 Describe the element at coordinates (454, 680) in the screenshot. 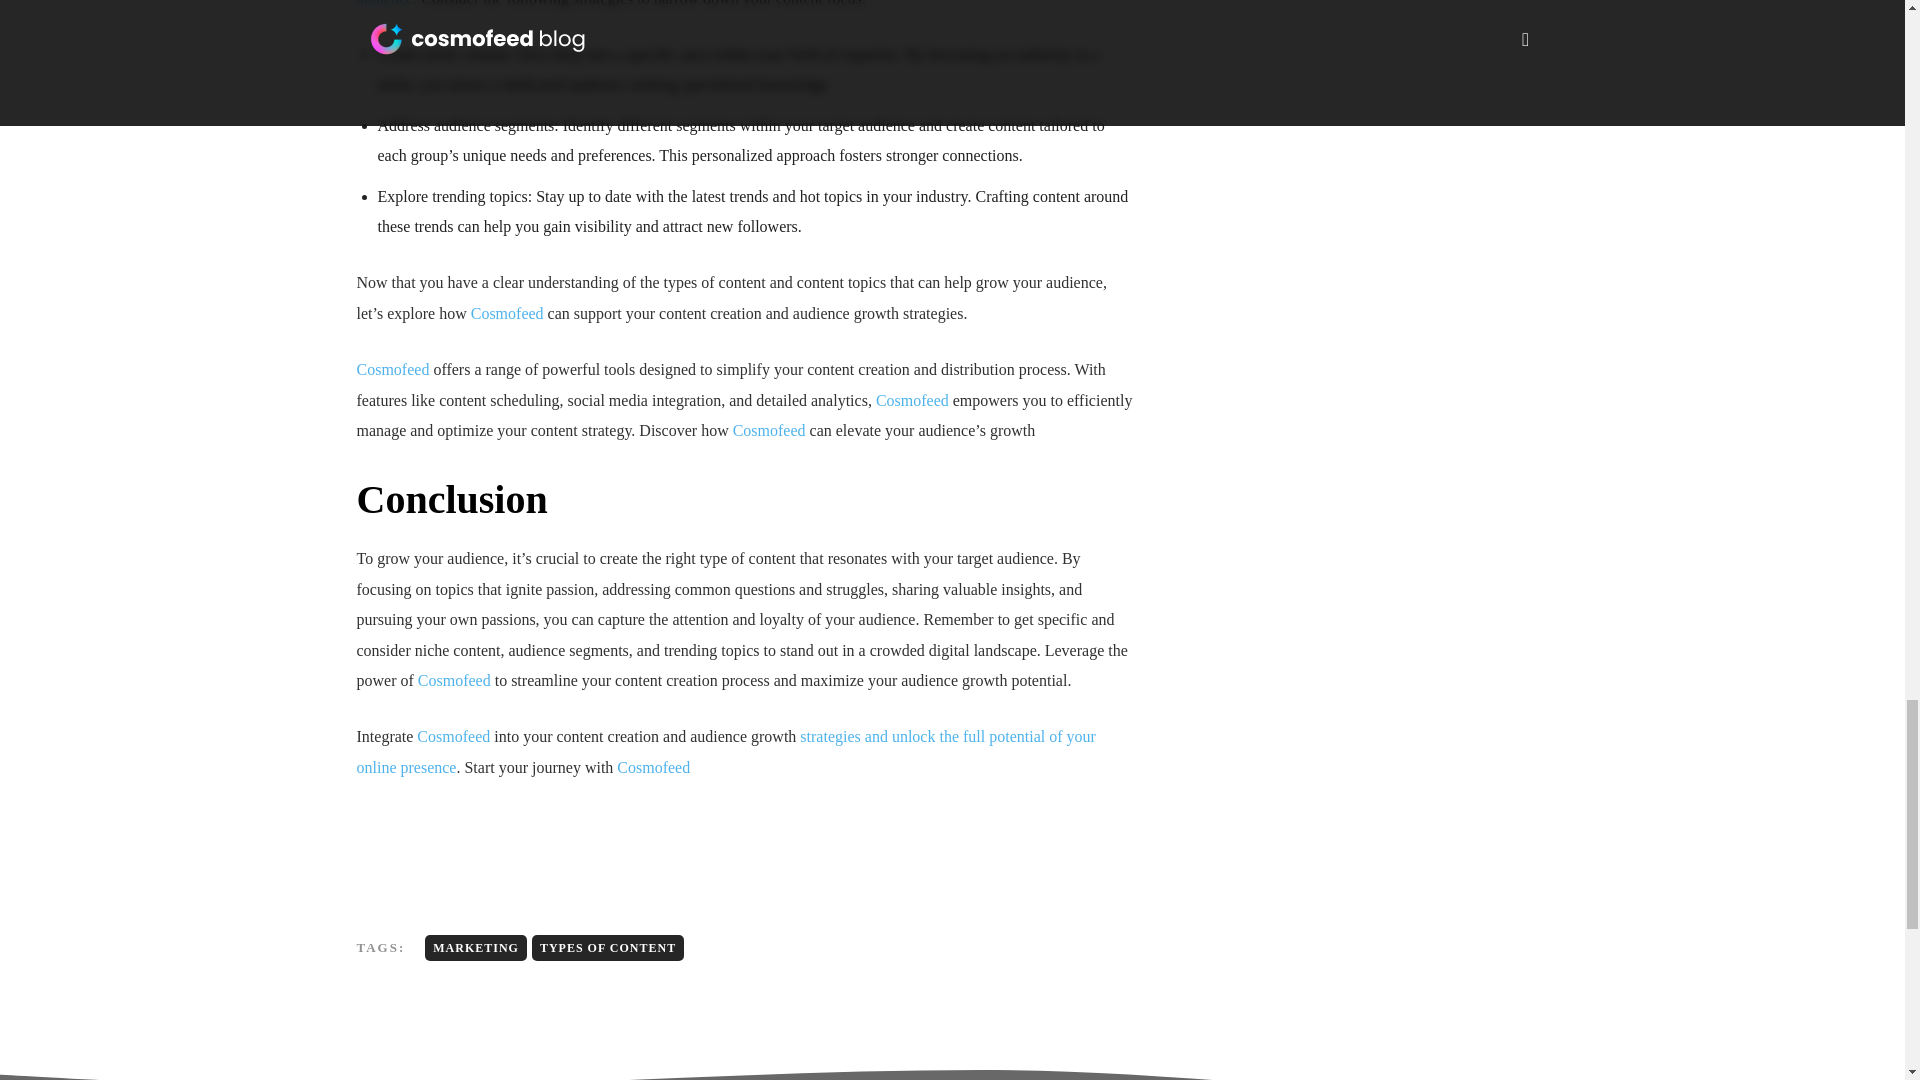

I see `Cosmofeed` at that location.